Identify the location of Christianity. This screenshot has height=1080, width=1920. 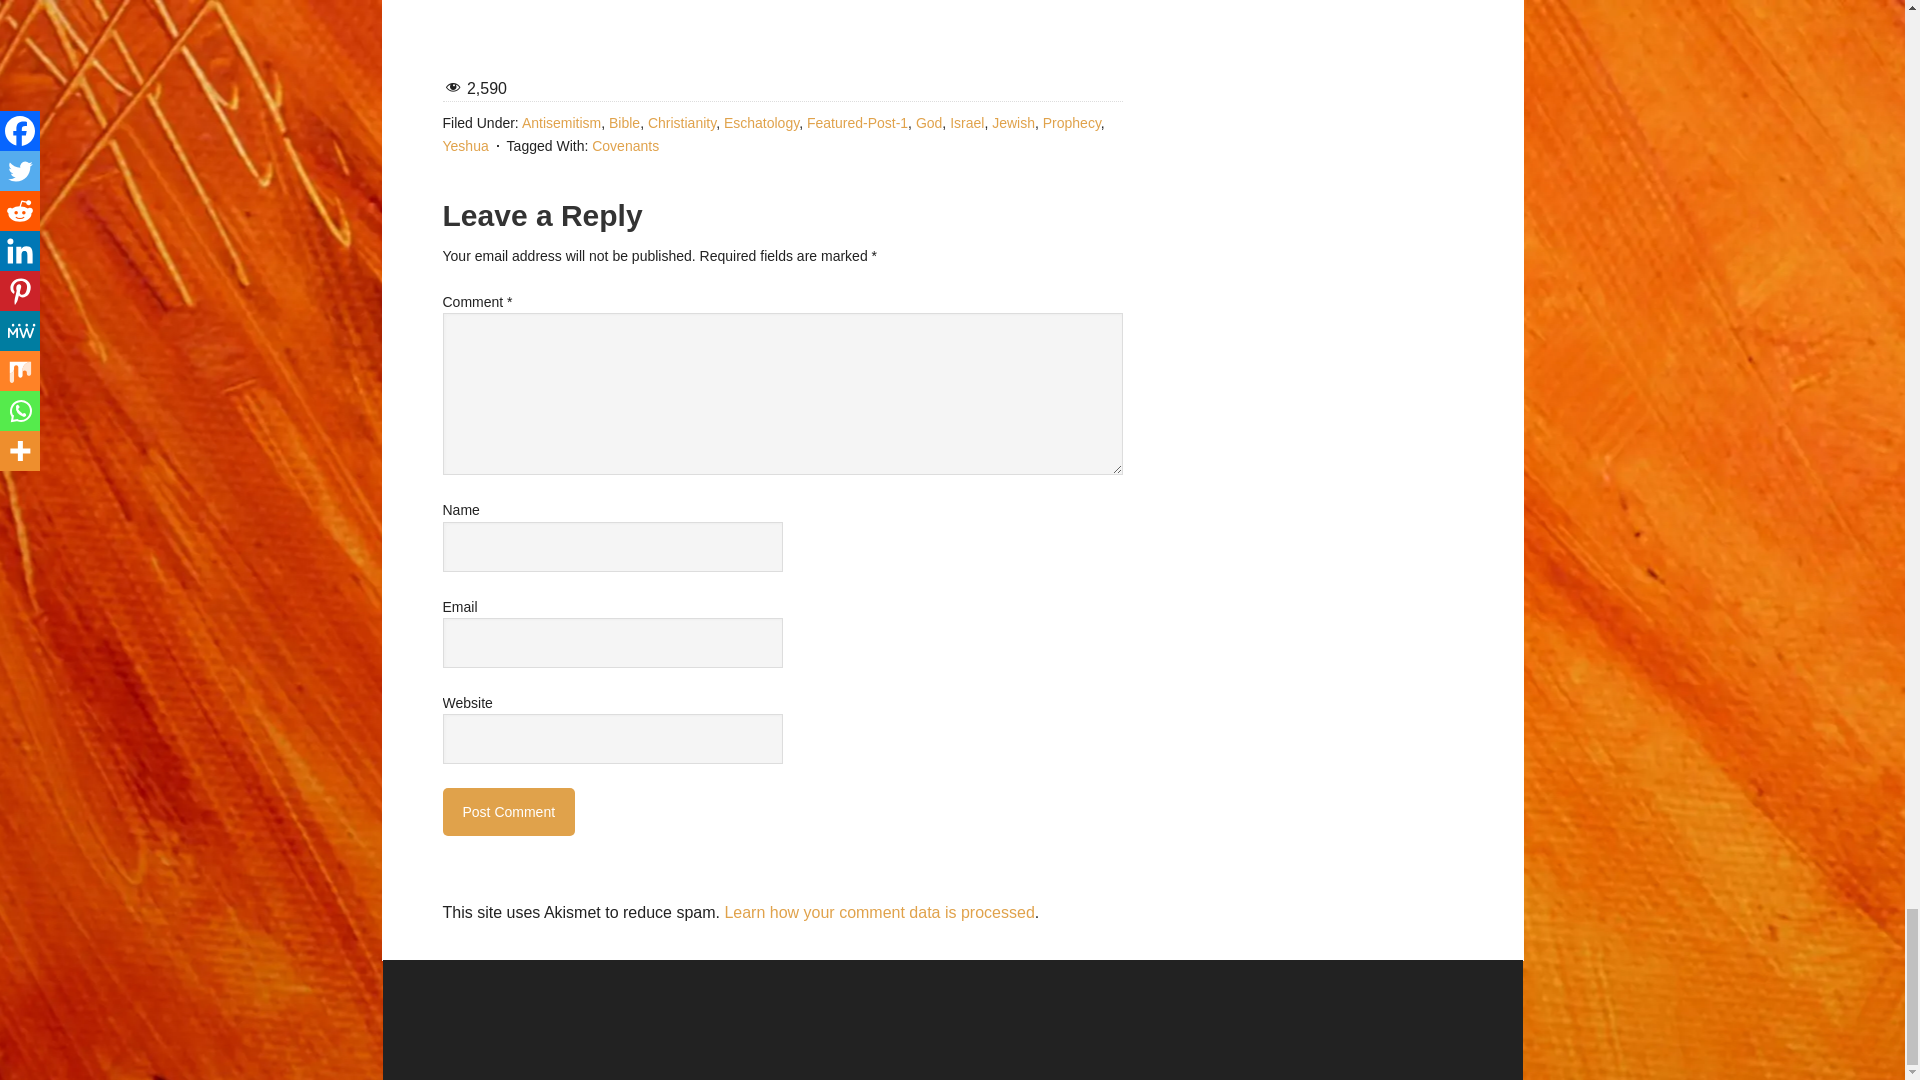
(682, 122).